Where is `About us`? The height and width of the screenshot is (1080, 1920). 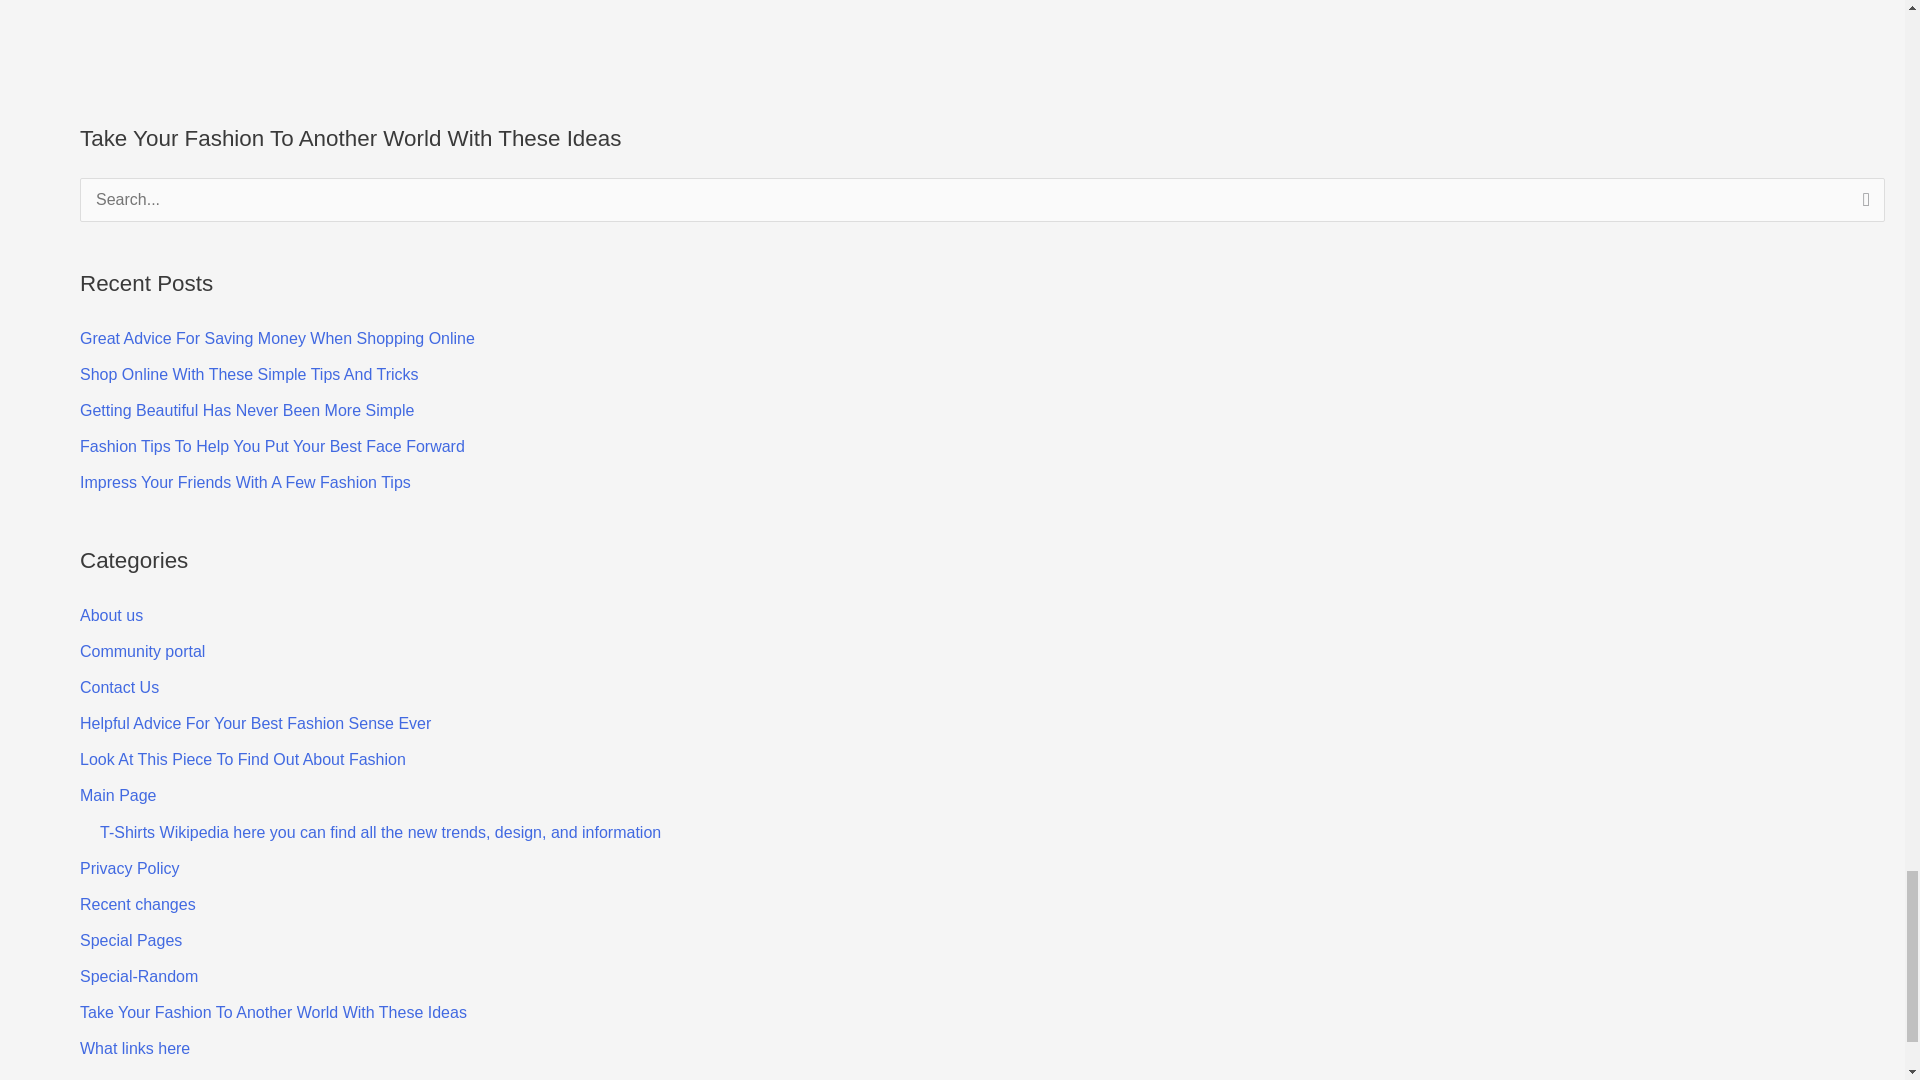 About us is located at coordinates (111, 615).